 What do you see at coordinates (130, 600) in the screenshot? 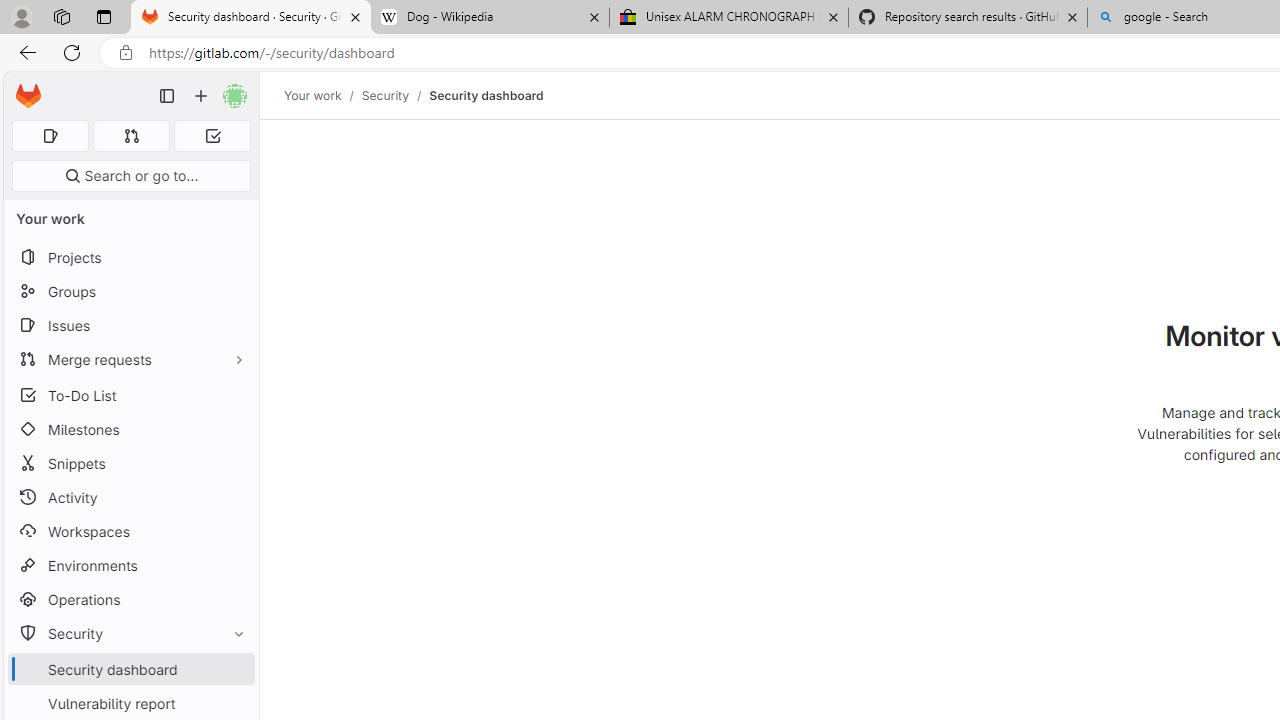
I see `Operations` at bounding box center [130, 600].